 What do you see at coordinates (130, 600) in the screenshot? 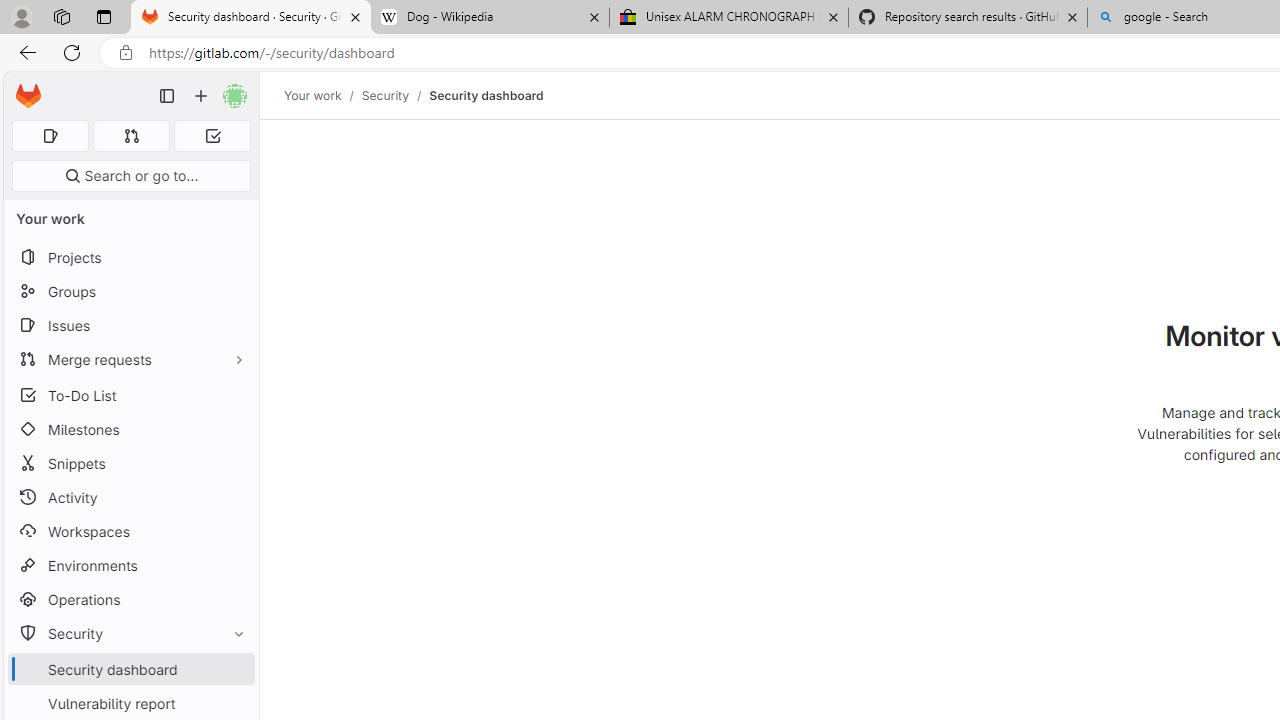
I see `Operations` at bounding box center [130, 600].